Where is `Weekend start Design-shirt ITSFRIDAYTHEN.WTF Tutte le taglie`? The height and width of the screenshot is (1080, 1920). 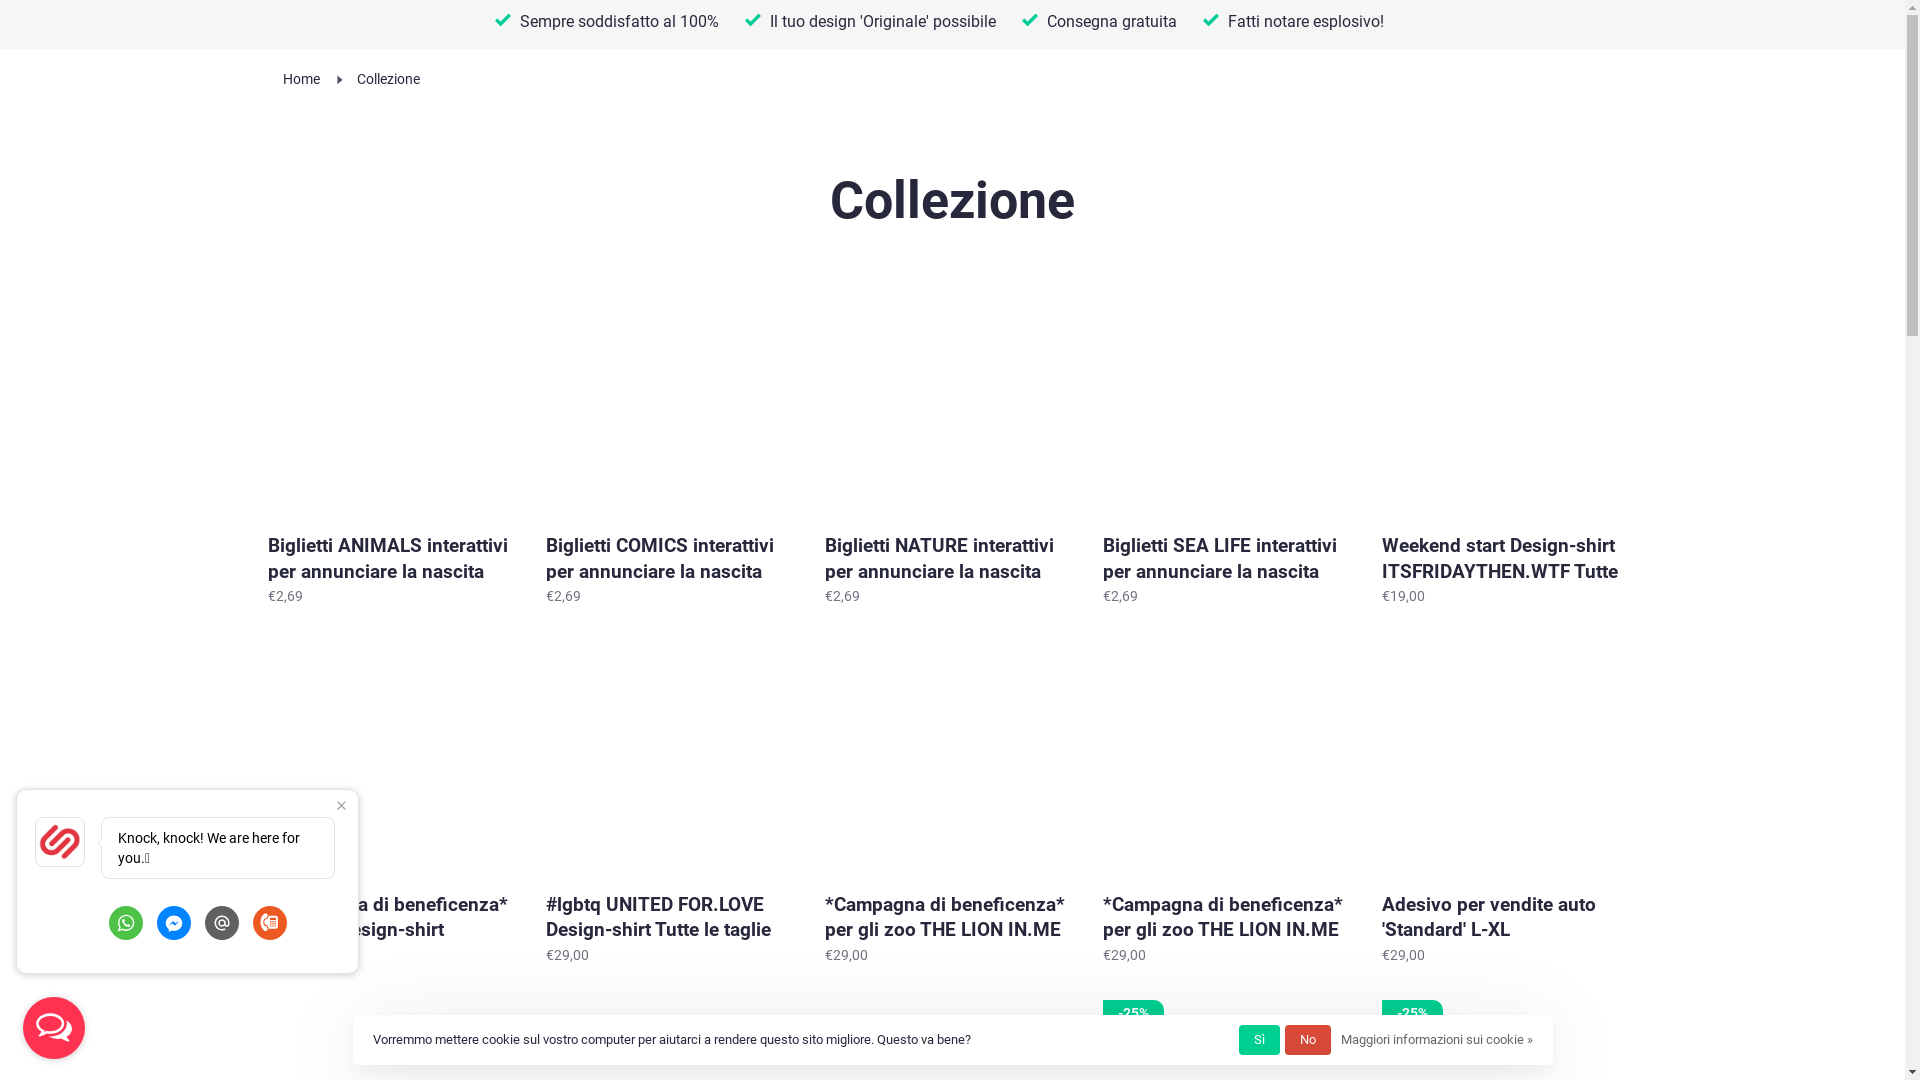 Weekend start Design-shirt ITSFRIDAYTHEN.WTF Tutte le taglie is located at coordinates (1506, 395).